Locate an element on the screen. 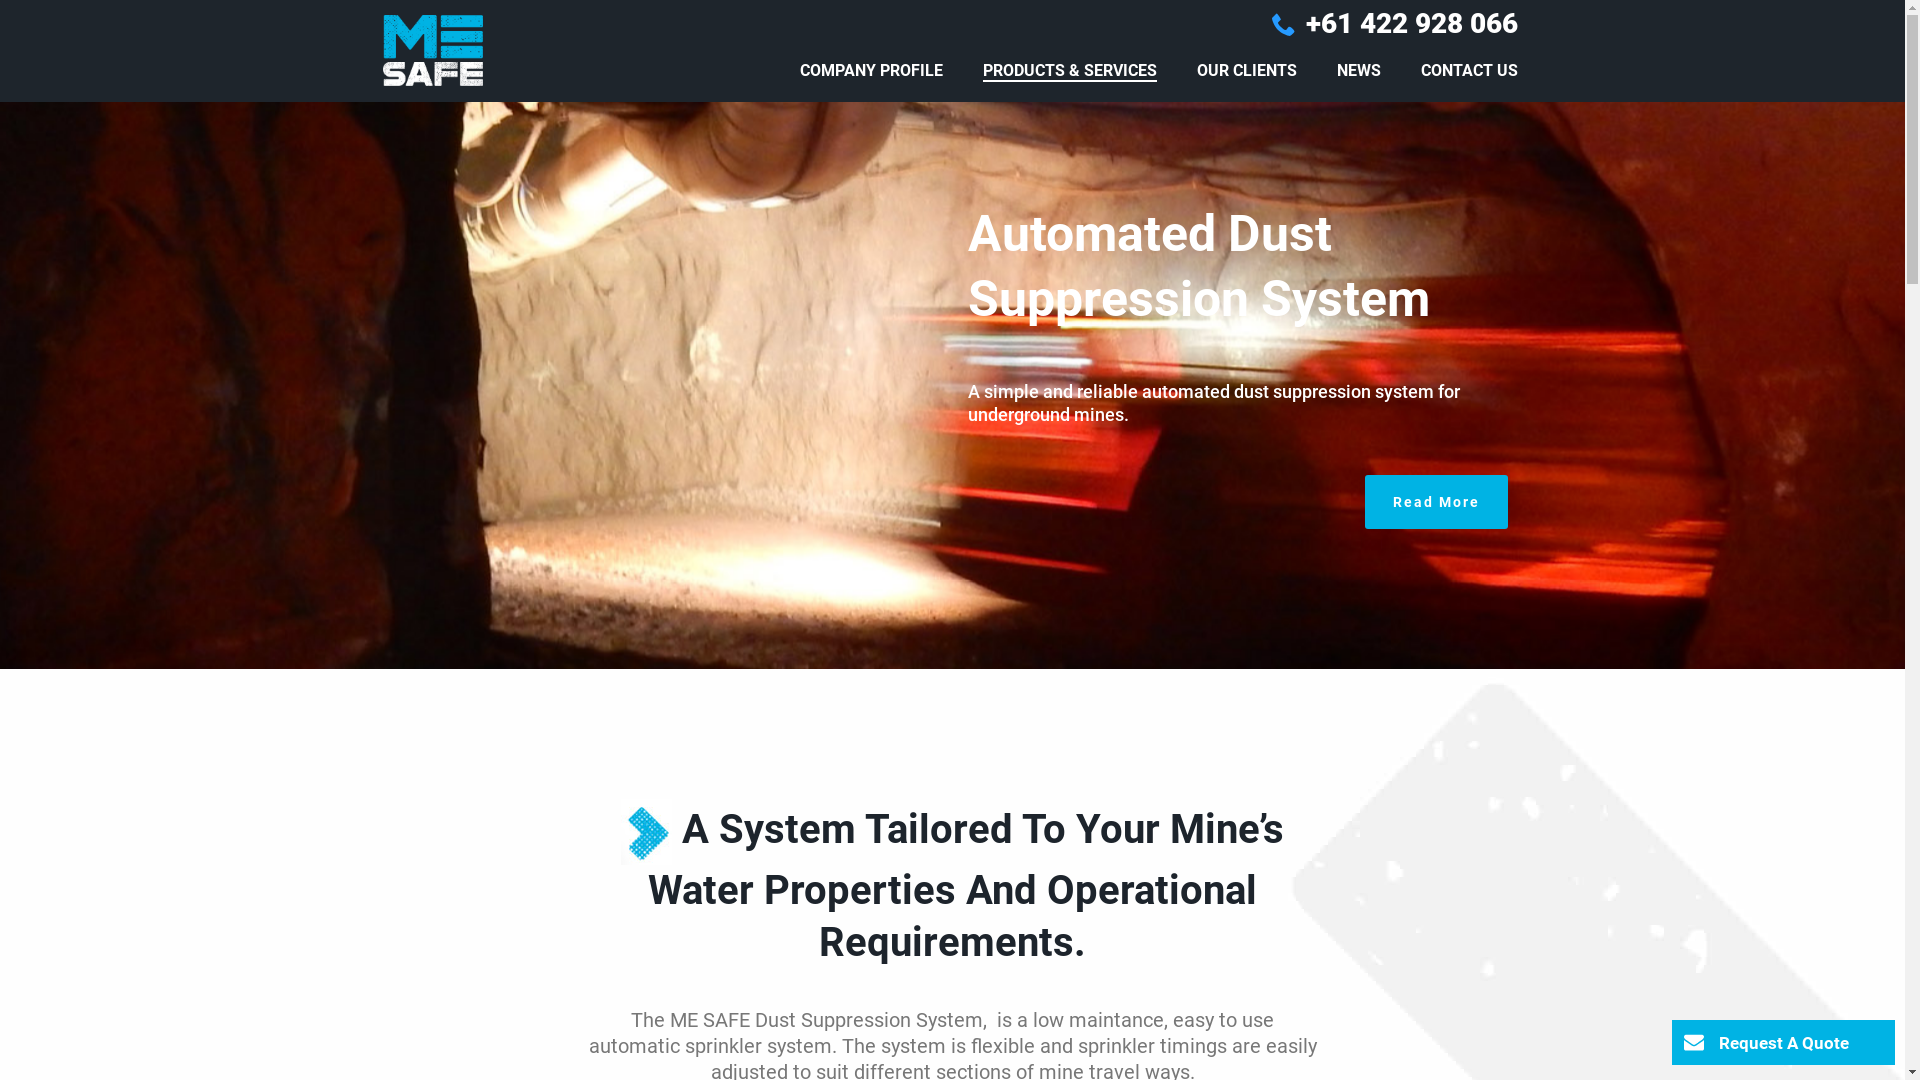 The image size is (1920, 1080). Mining Safety Equipment is located at coordinates (432, 50).